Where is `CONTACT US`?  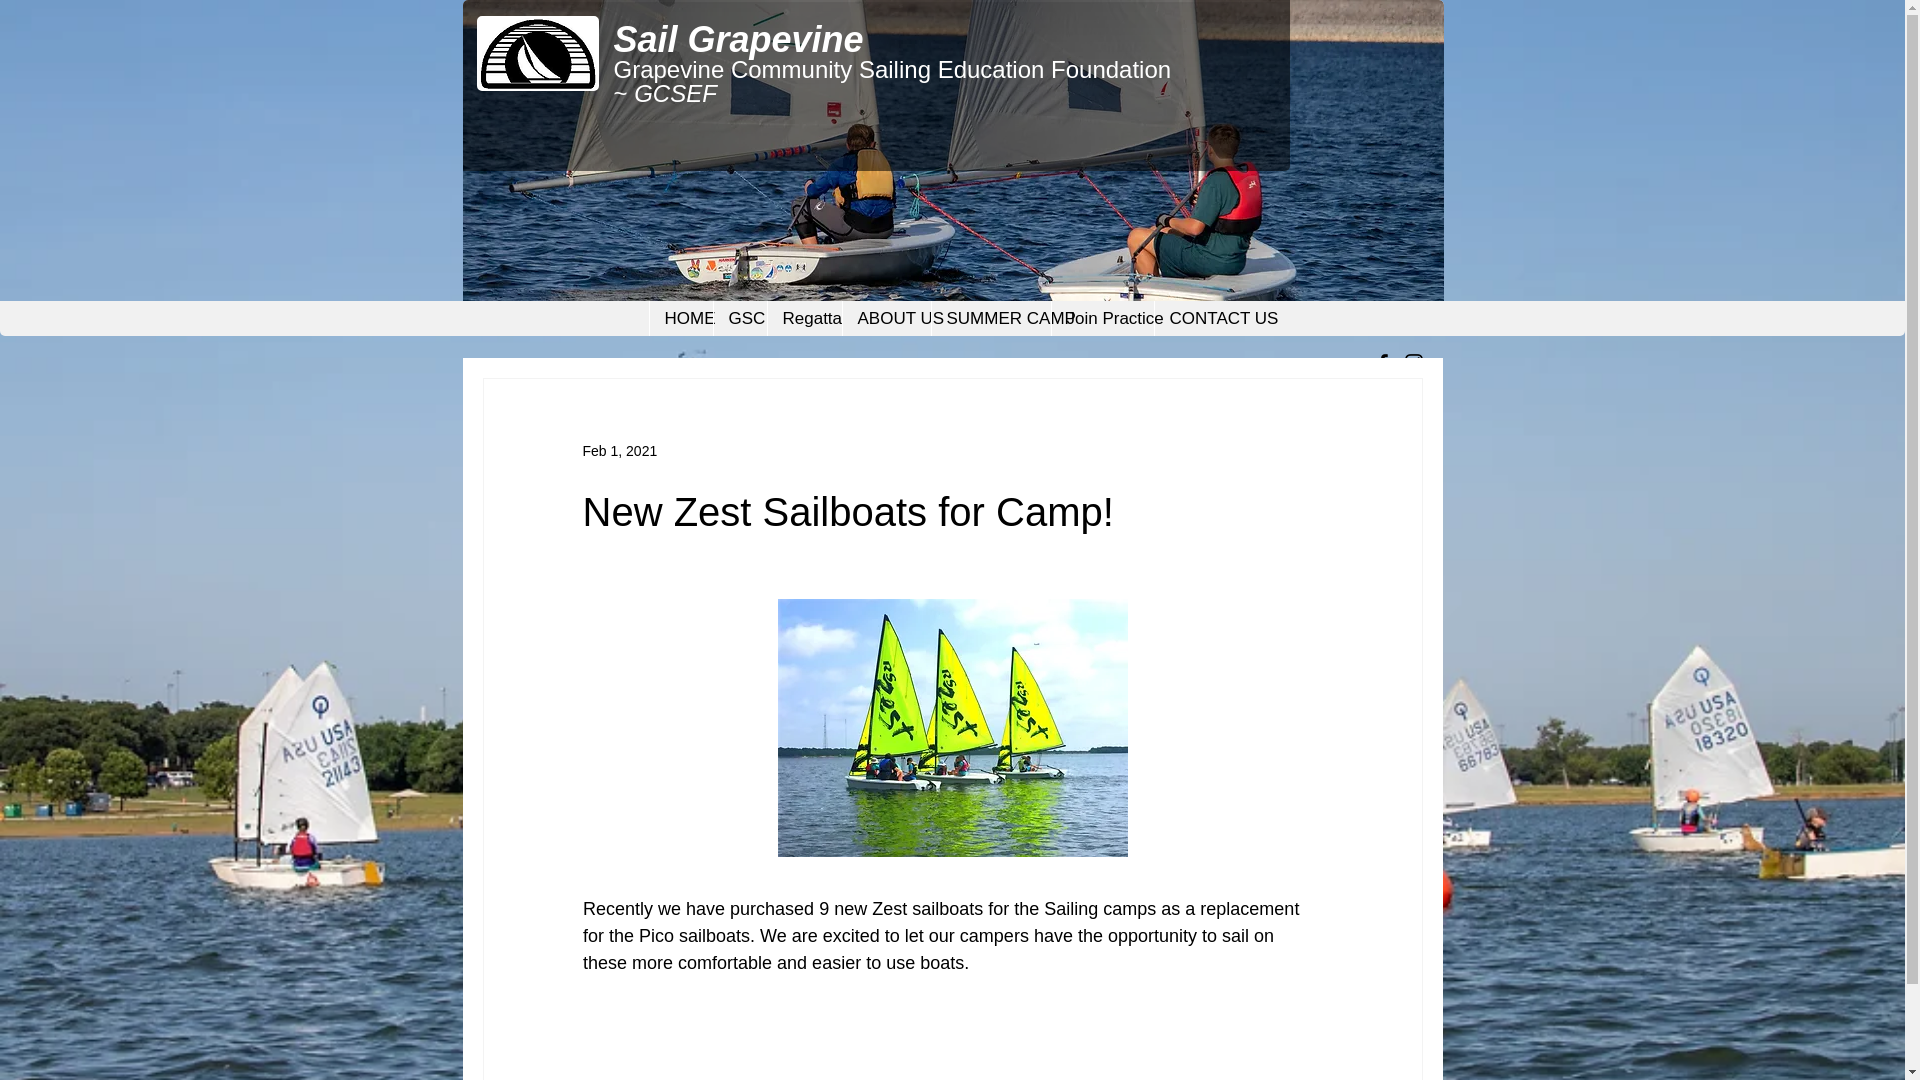 CONTACT US is located at coordinates (1205, 318).